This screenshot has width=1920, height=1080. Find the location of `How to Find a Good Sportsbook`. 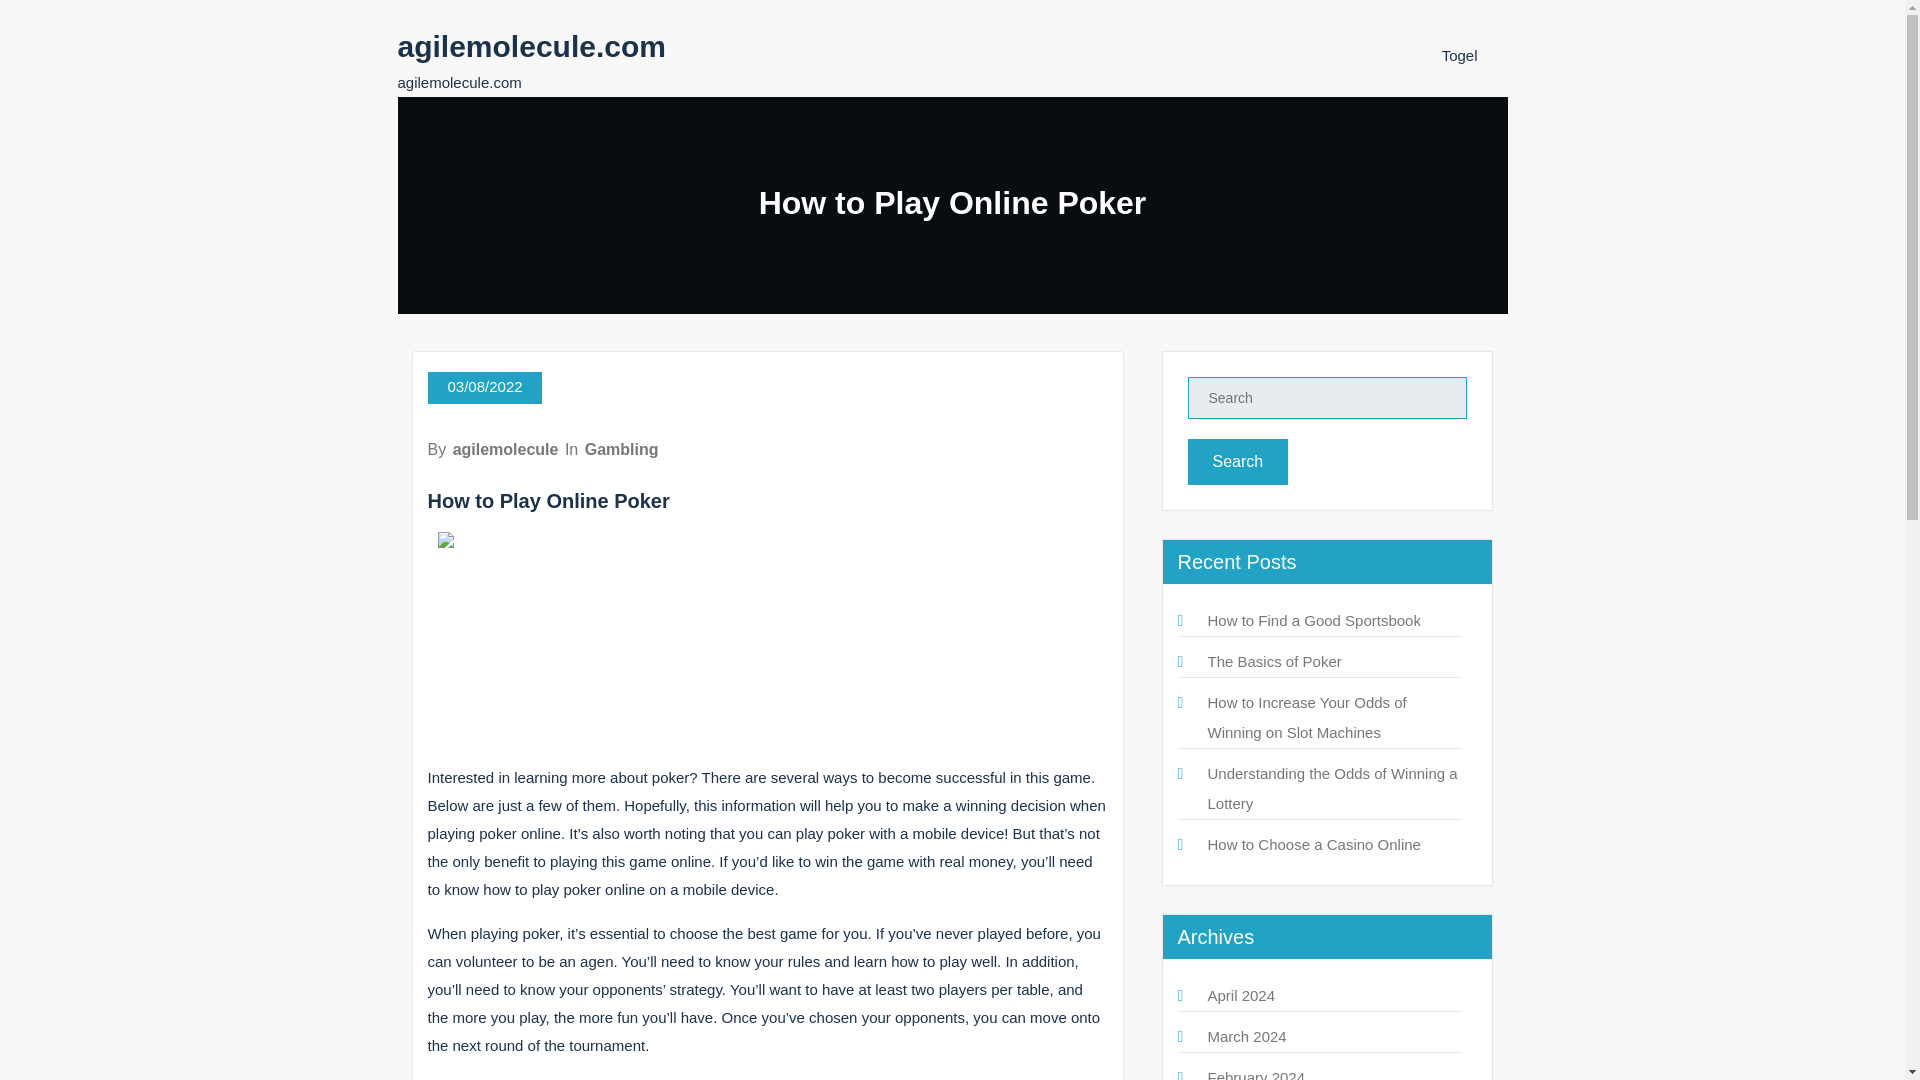

How to Find a Good Sportsbook is located at coordinates (1314, 620).